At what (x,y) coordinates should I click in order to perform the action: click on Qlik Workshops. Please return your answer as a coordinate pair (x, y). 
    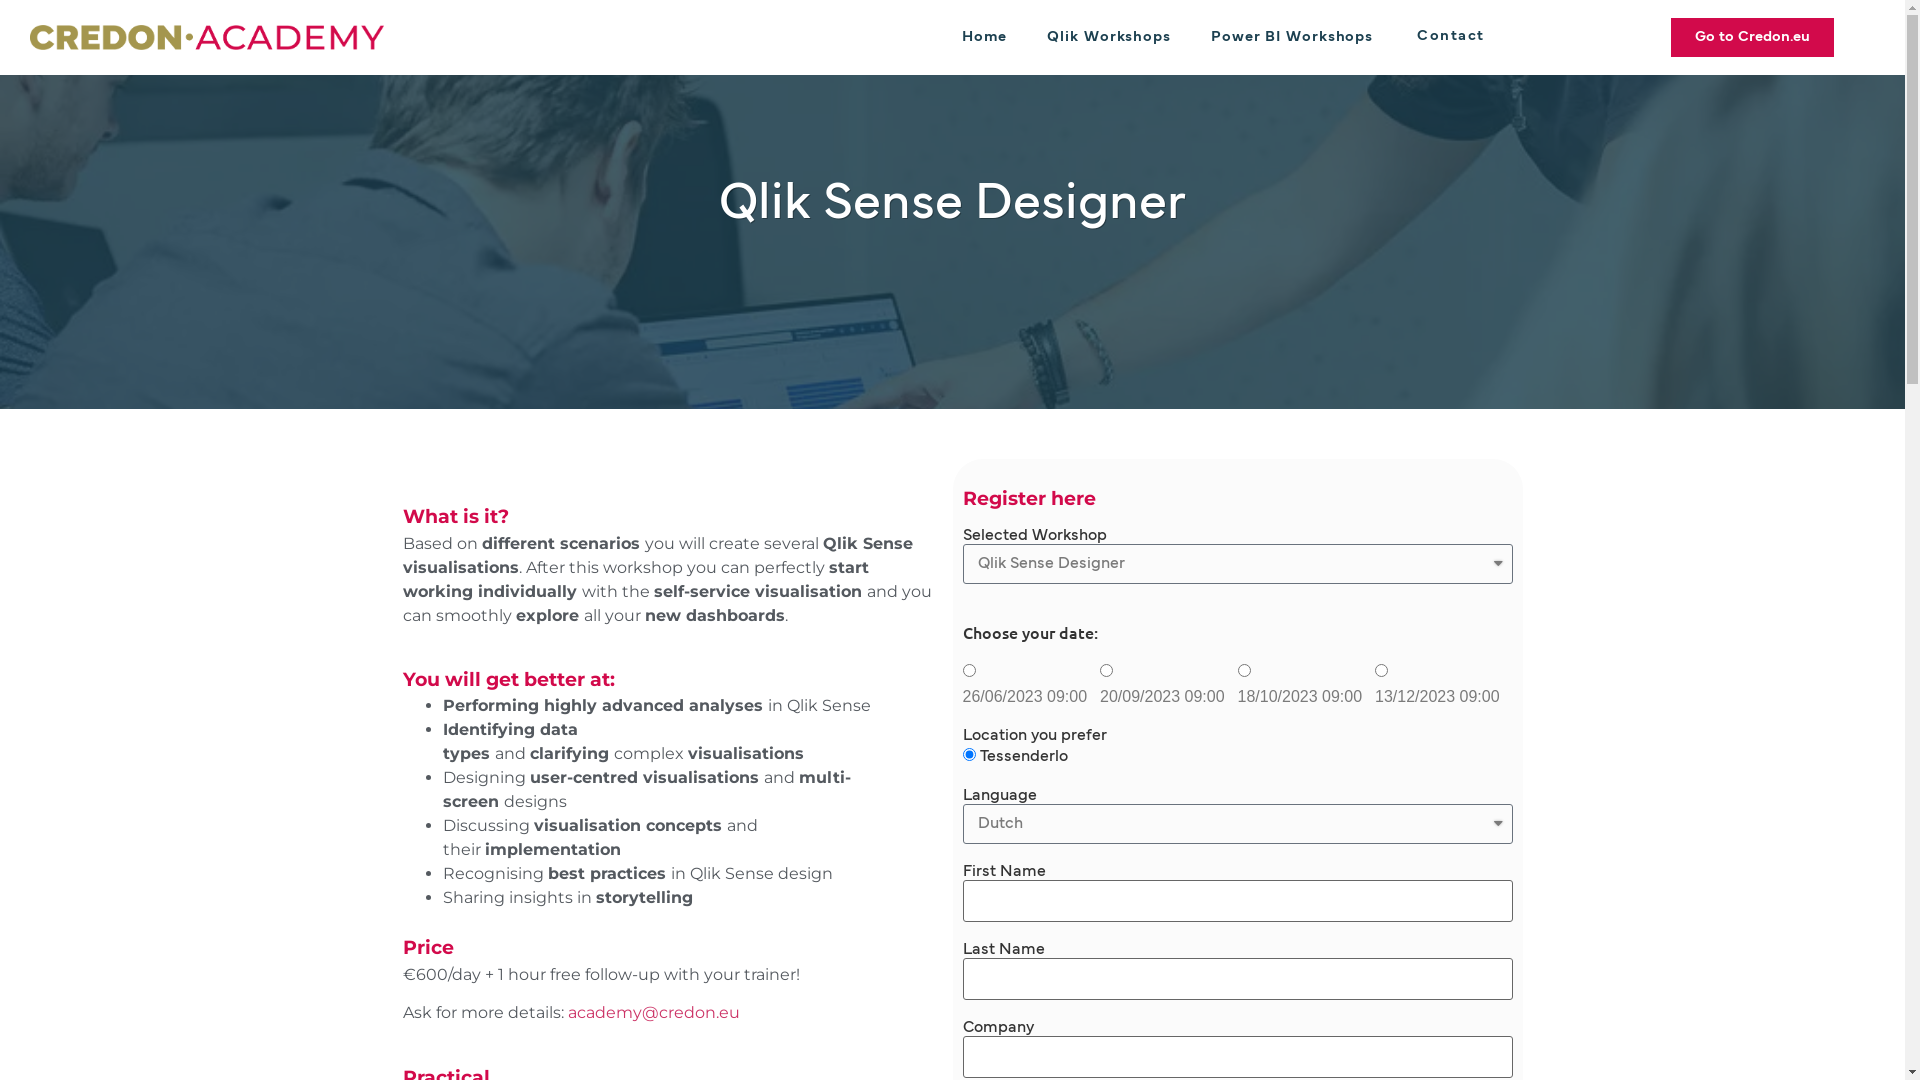
    Looking at the image, I should click on (1109, 37).